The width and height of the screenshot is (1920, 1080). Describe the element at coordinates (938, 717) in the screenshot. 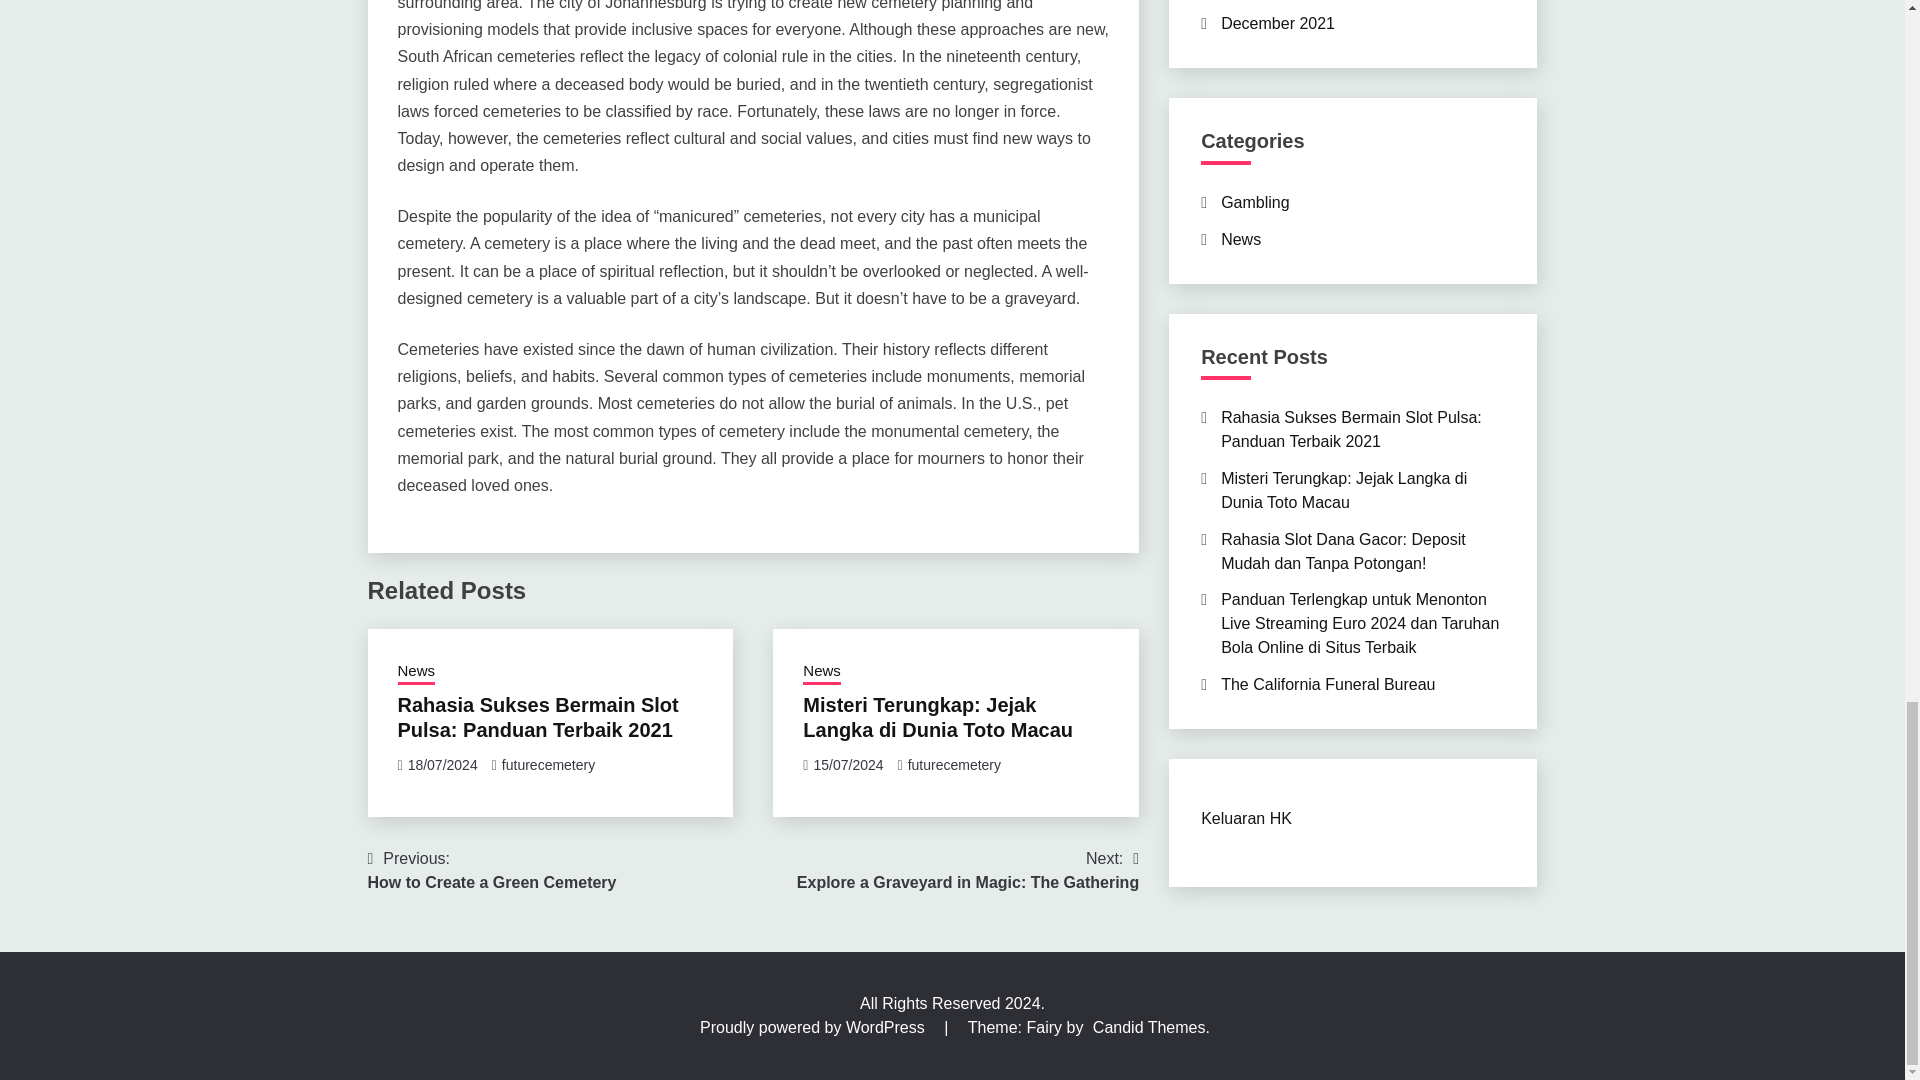

I see `News` at that location.